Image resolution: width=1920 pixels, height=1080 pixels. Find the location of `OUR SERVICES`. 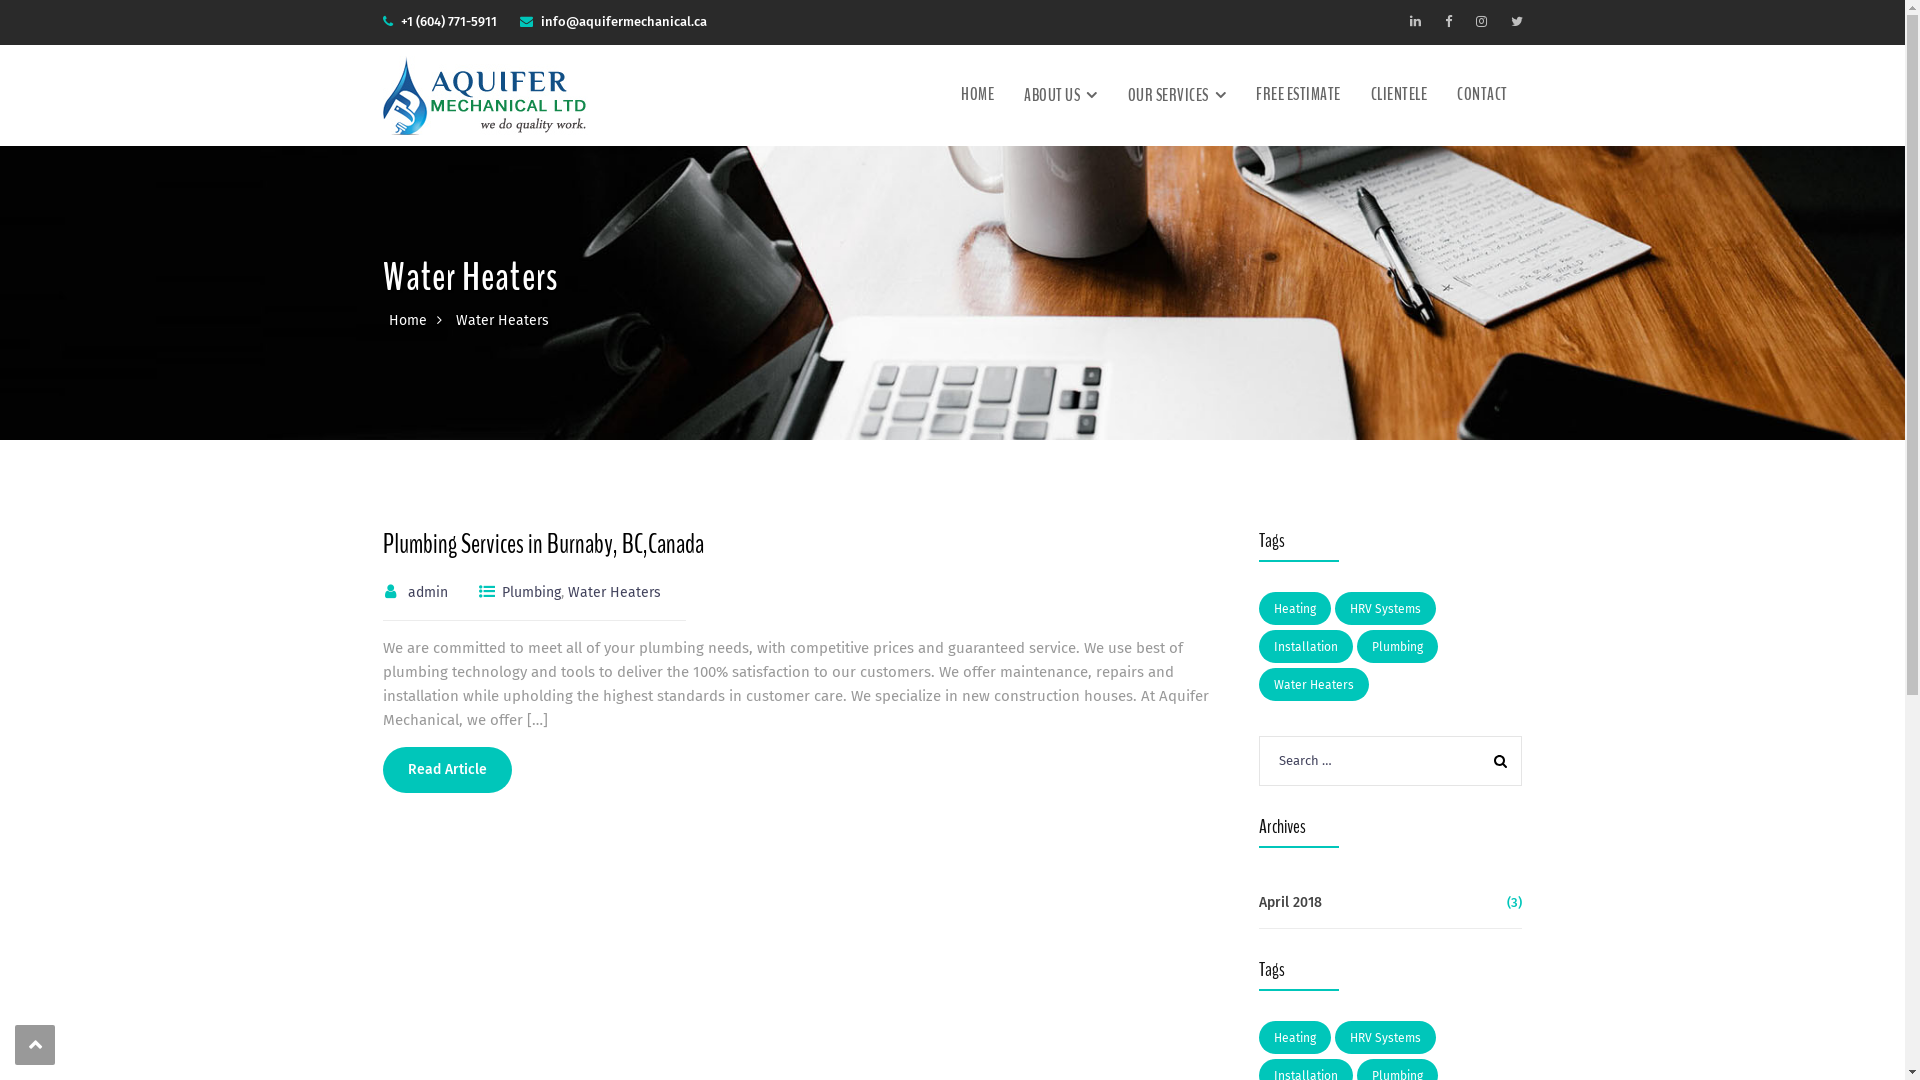

OUR SERVICES is located at coordinates (1176, 96).